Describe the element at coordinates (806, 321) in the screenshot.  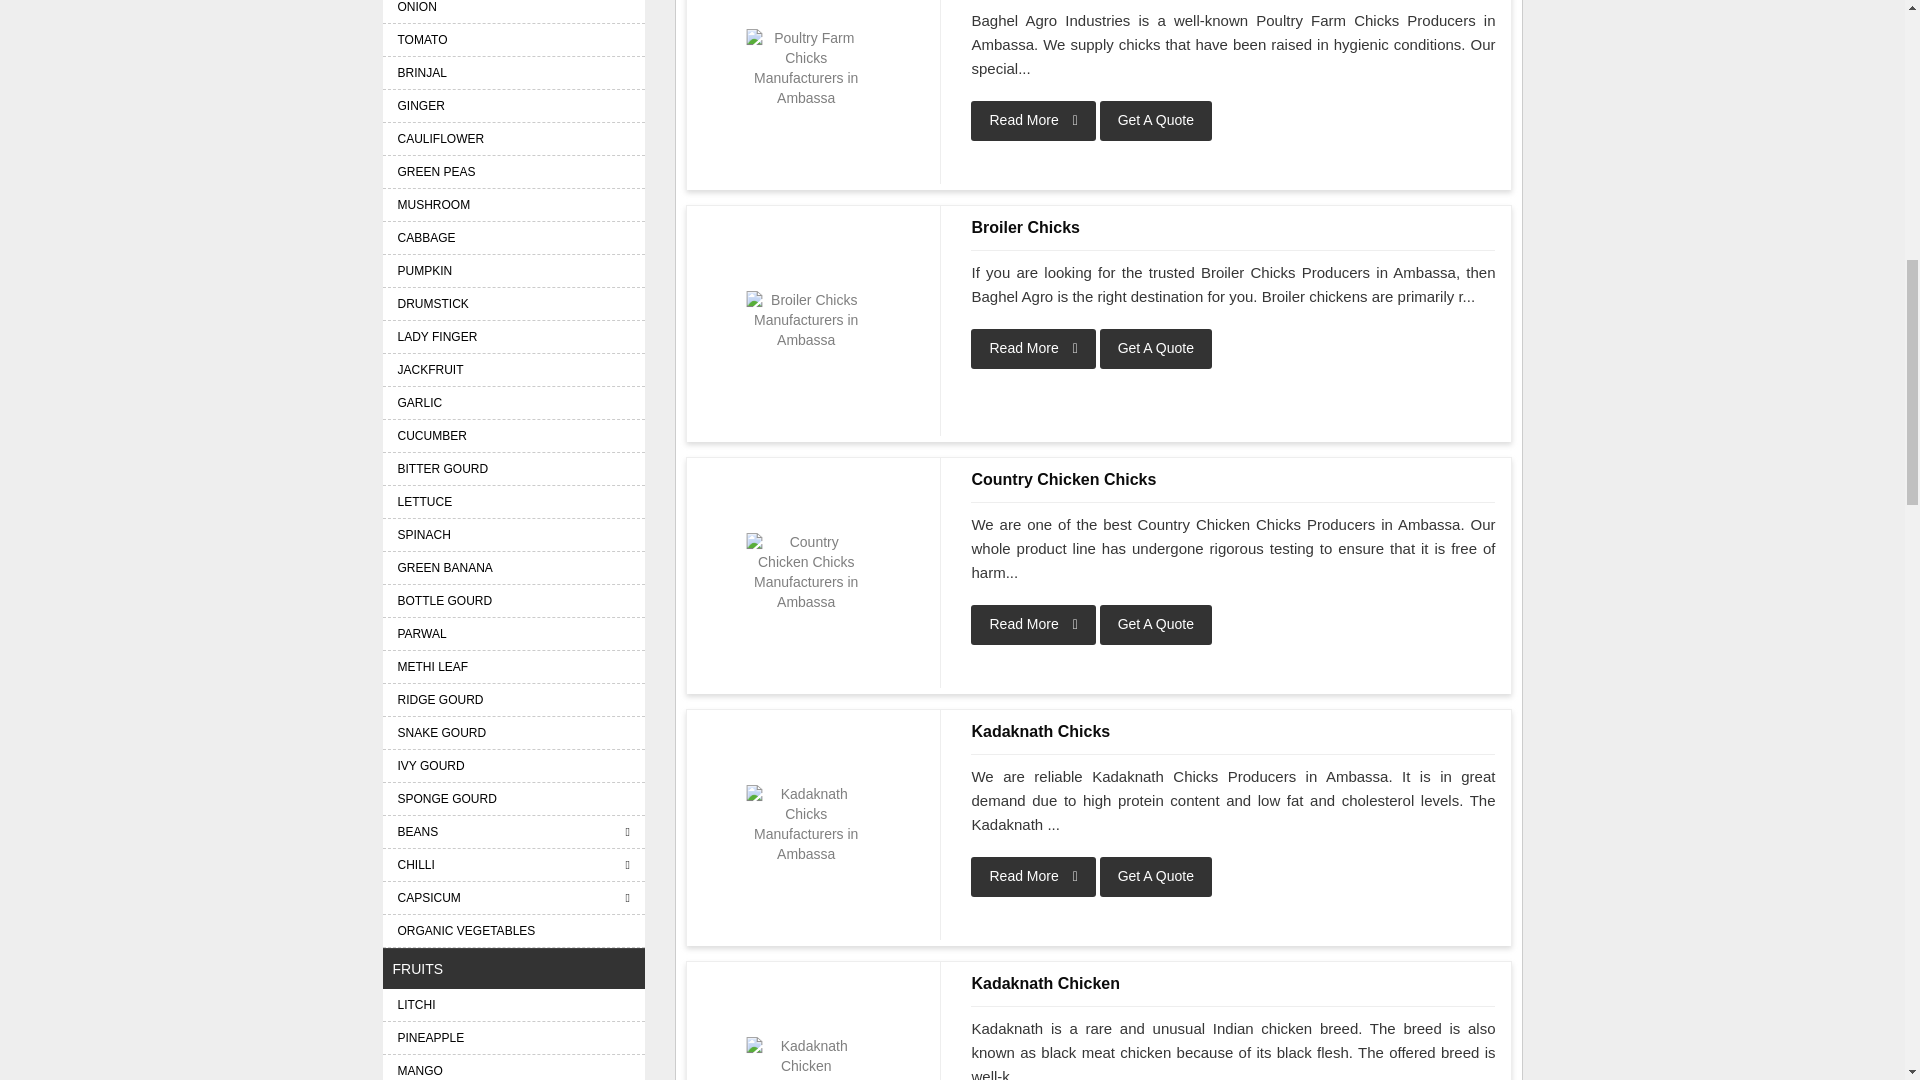
I see `Broiler Chicks` at that location.